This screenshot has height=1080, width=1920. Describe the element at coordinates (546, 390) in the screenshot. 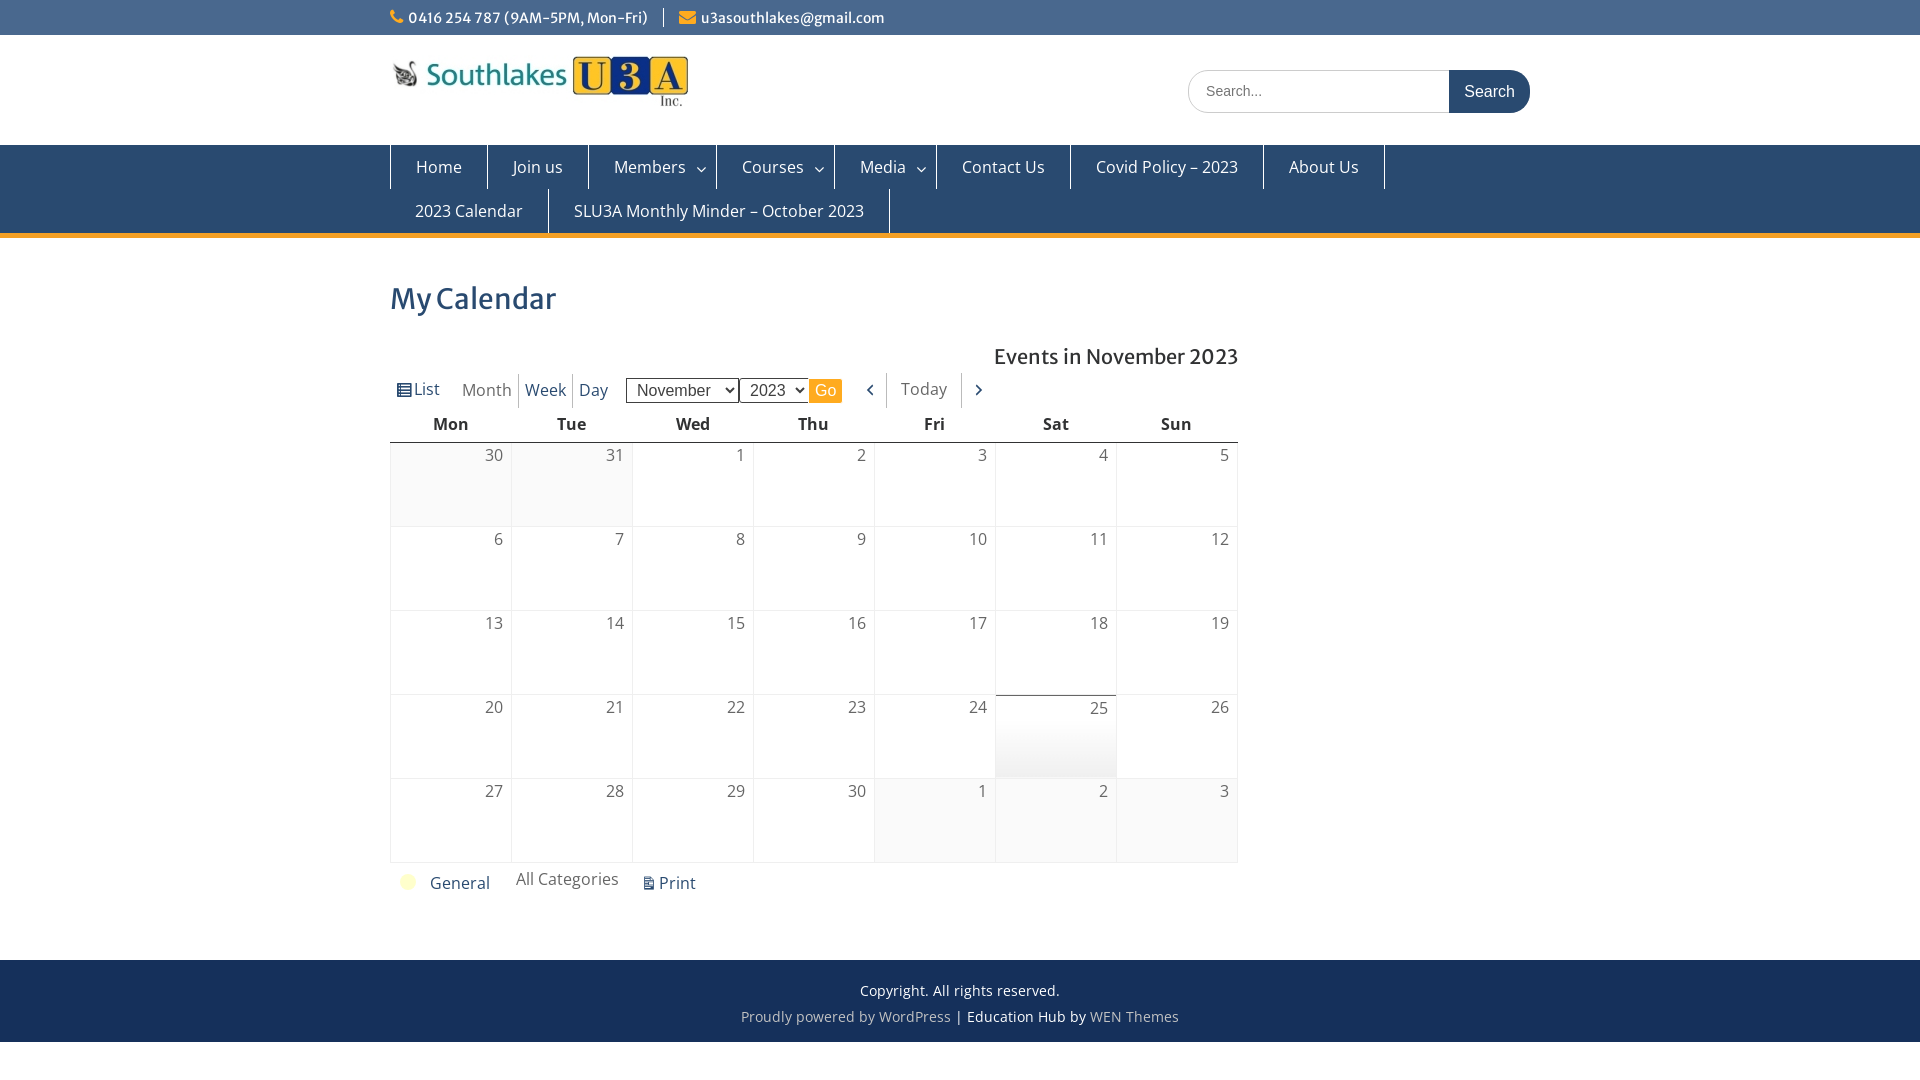

I see `Week` at that location.